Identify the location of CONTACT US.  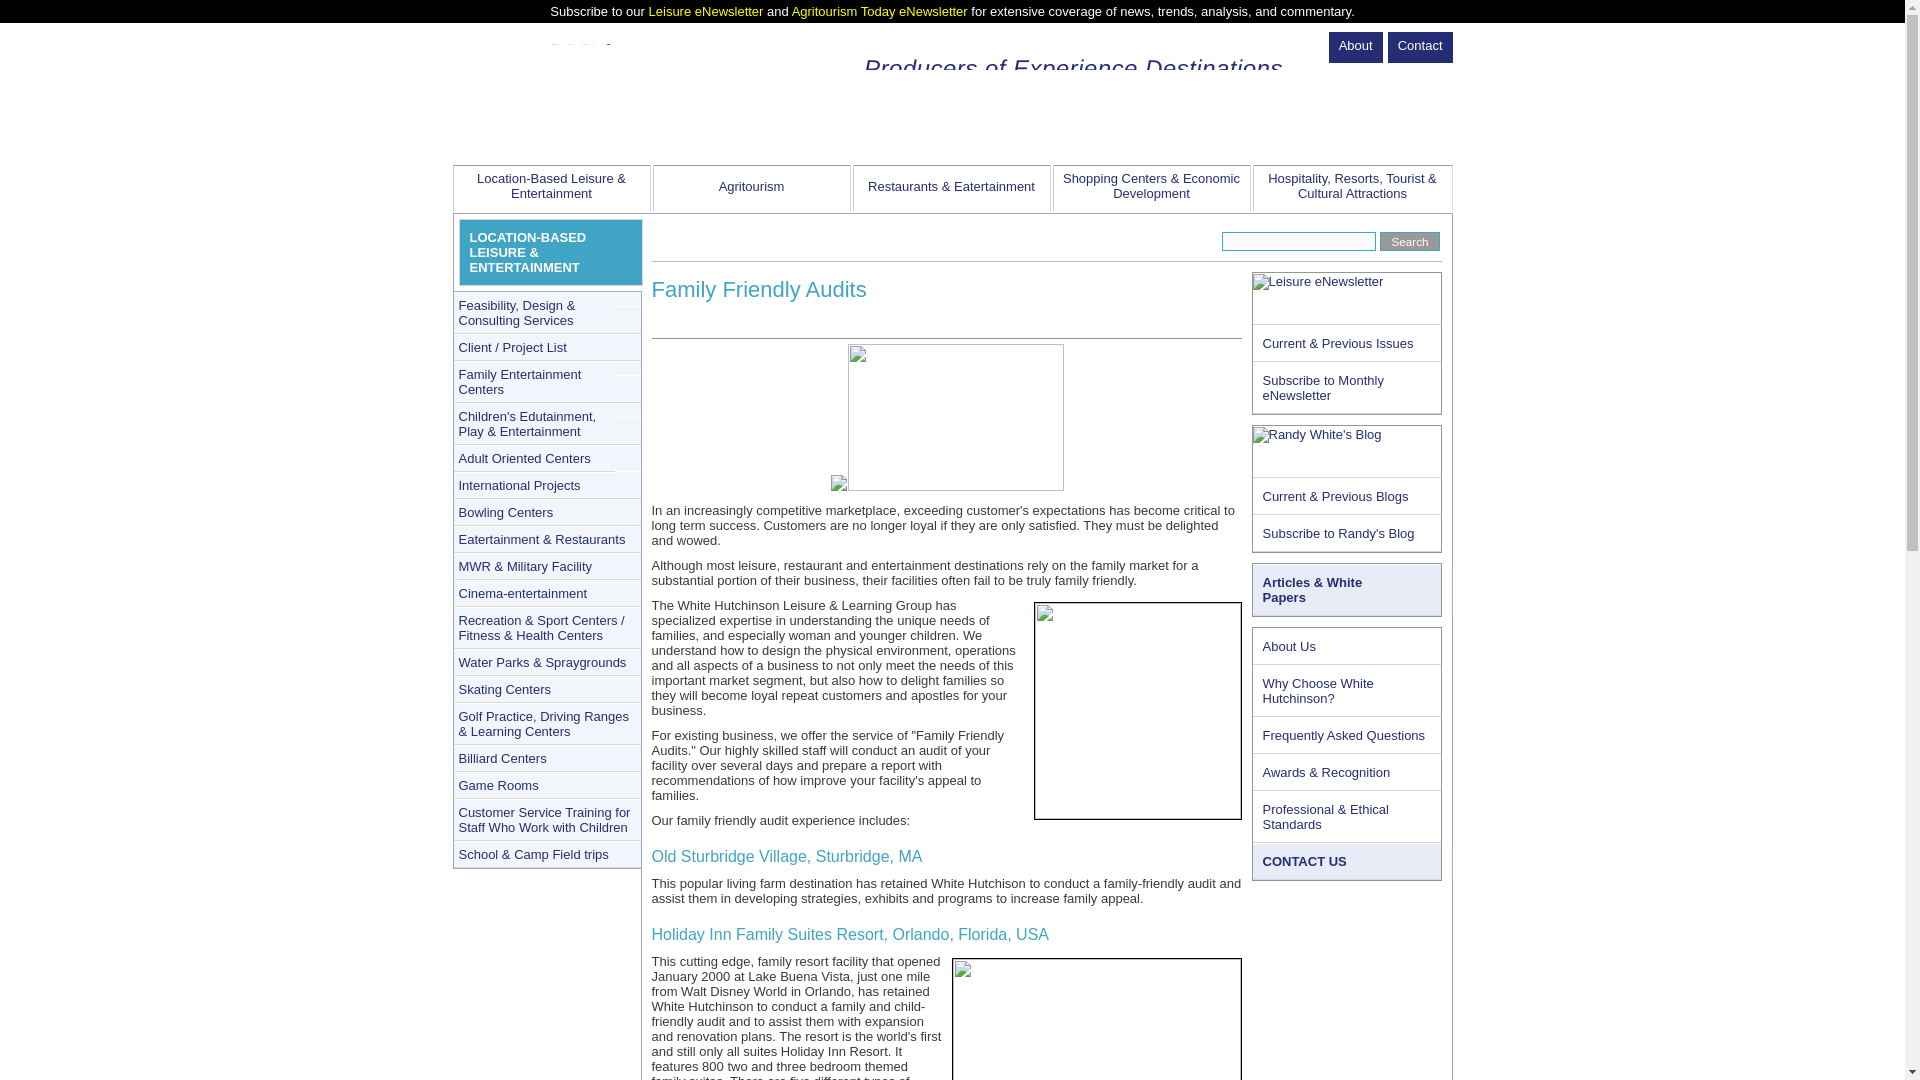
(1346, 862).